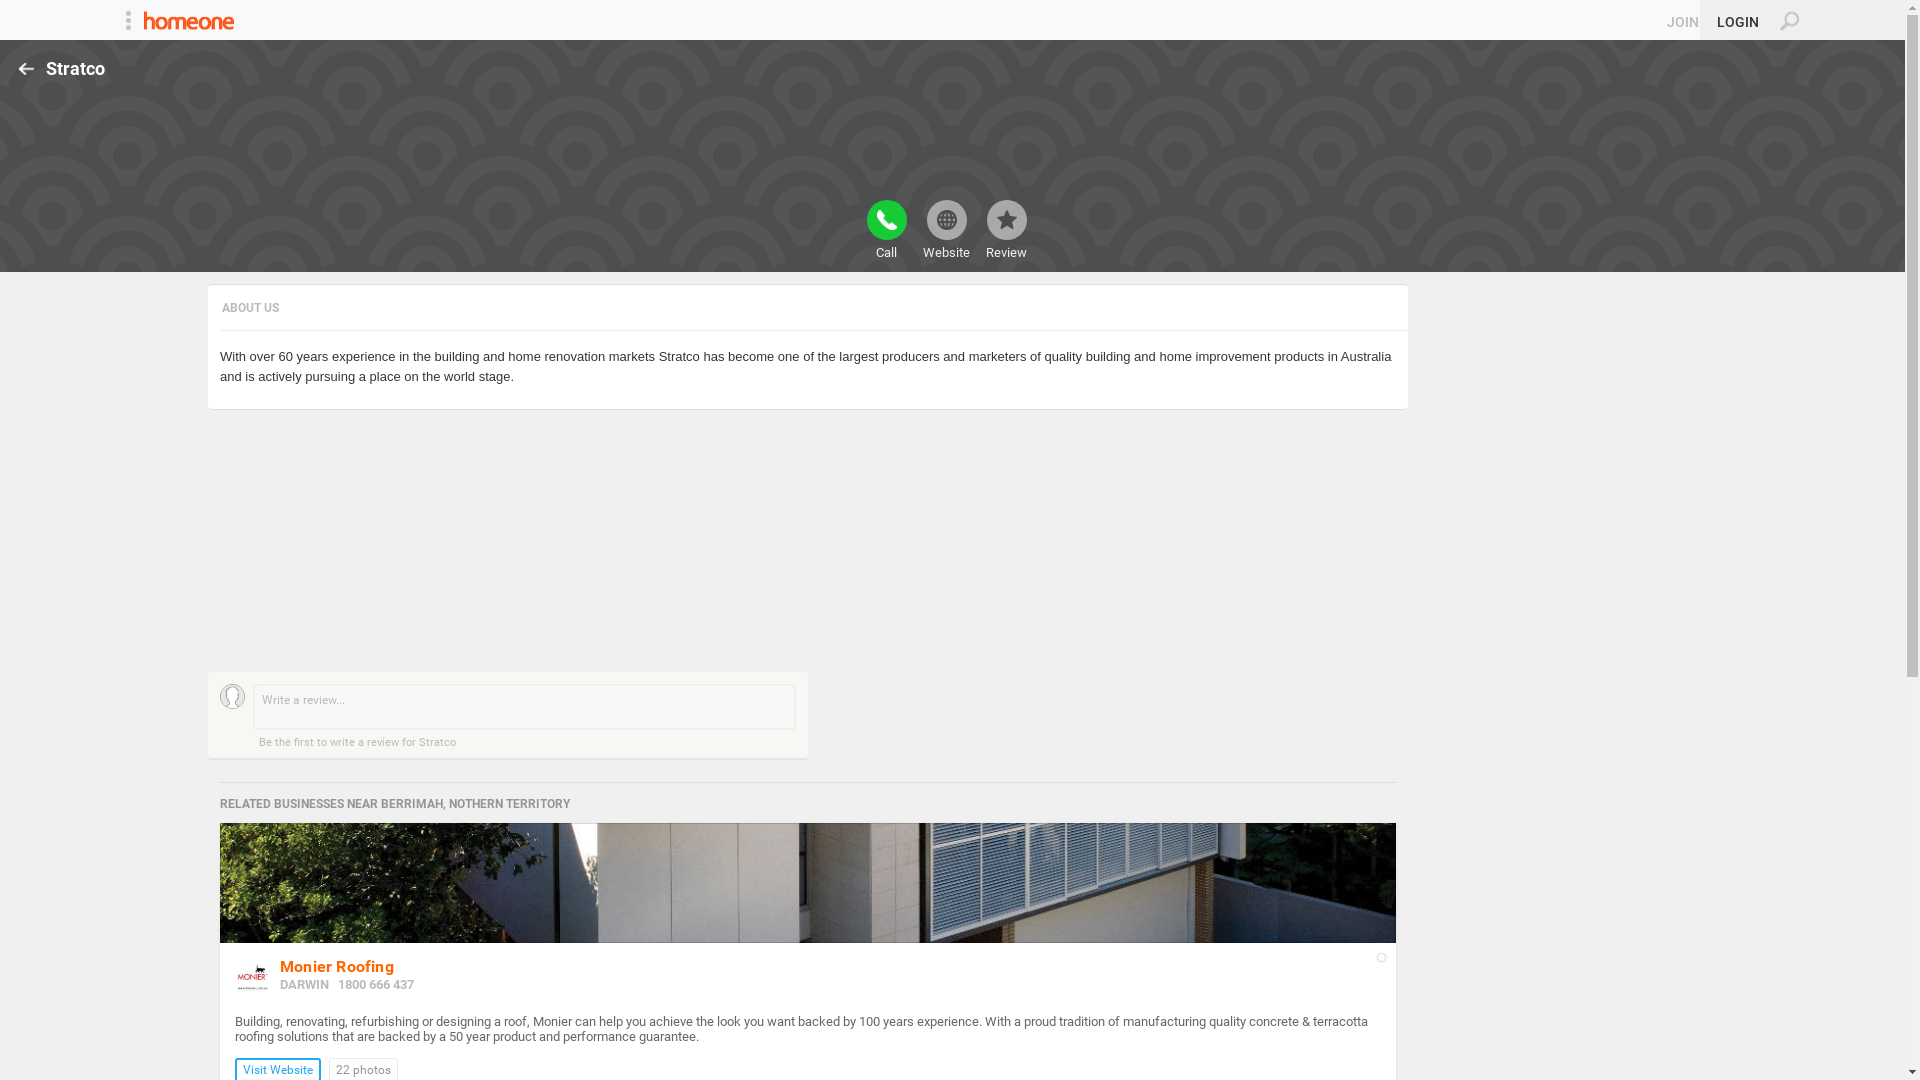 This screenshot has height=1080, width=1920. What do you see at coordinates (886, 230) in the screenshot?
I see `Call` at bounding box center [886, 230].